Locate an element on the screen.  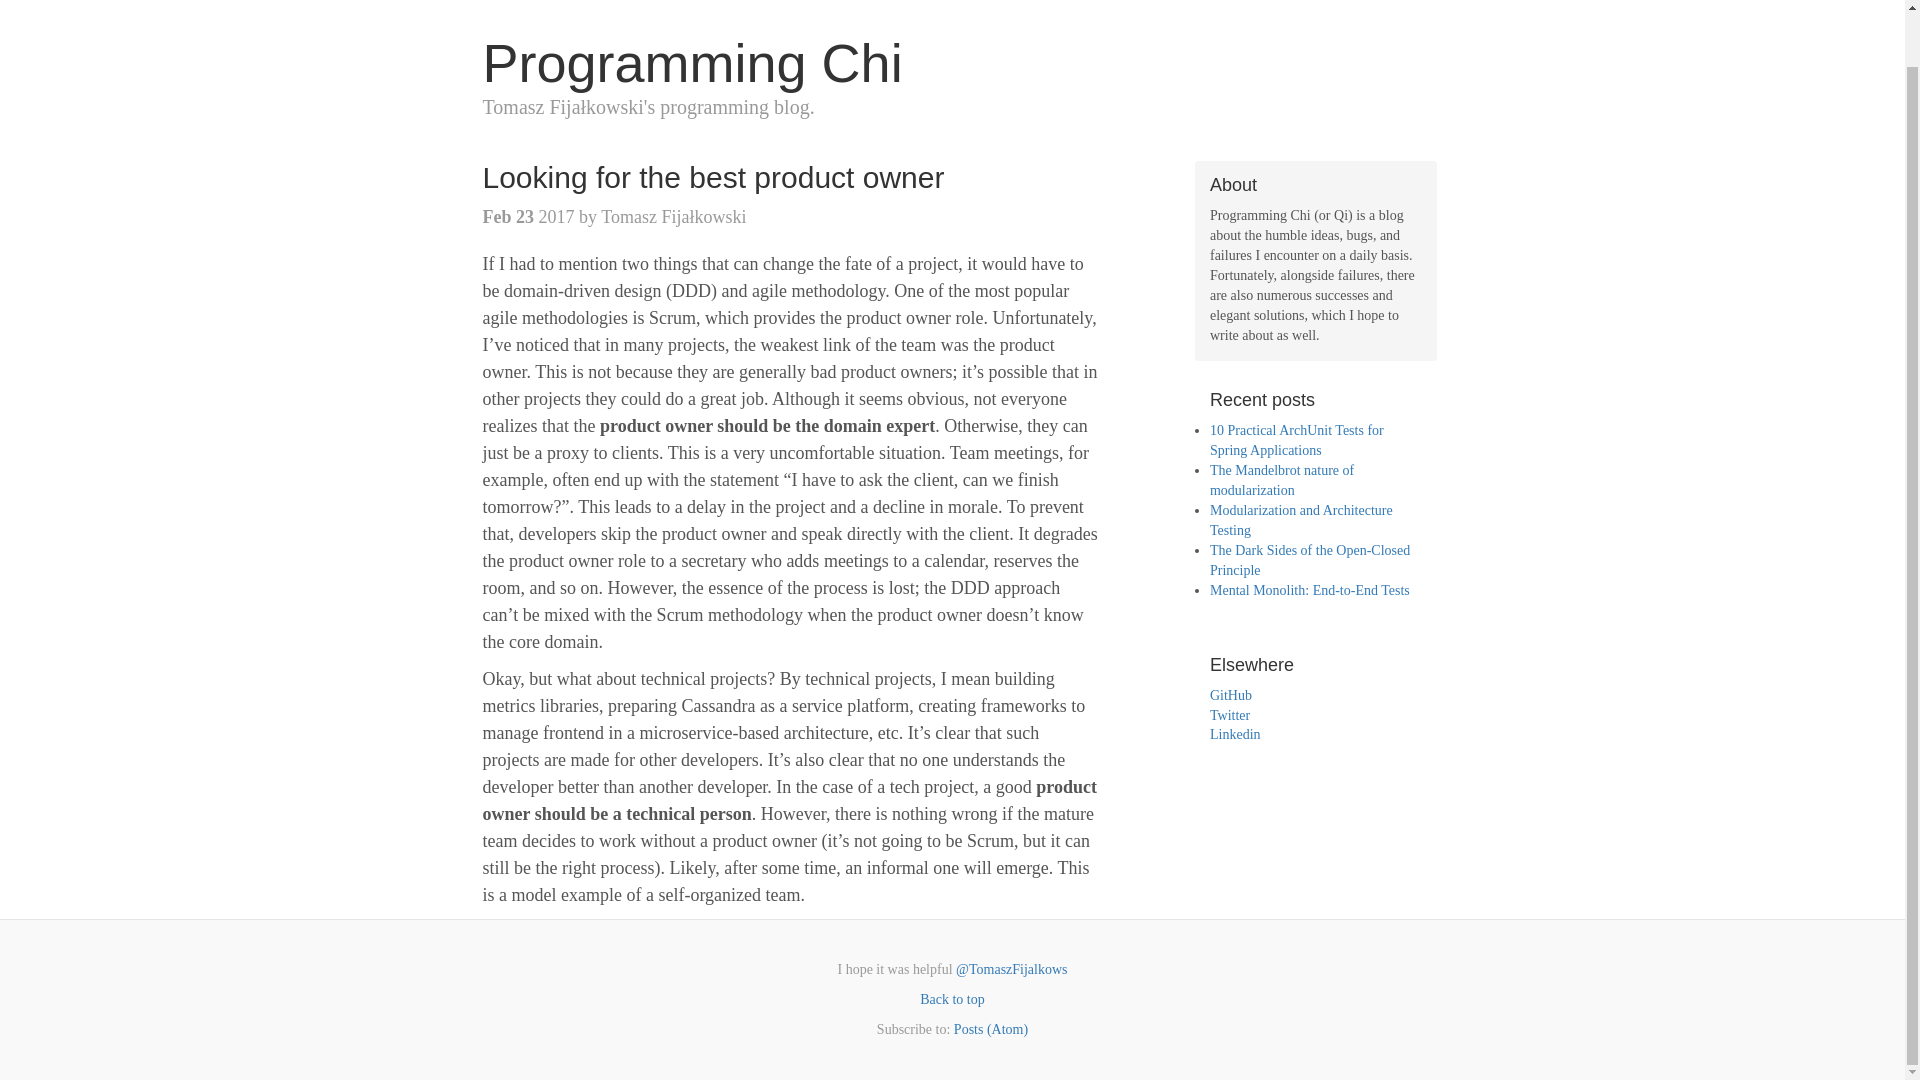
Twitter is located at coordinates (1229, 715).